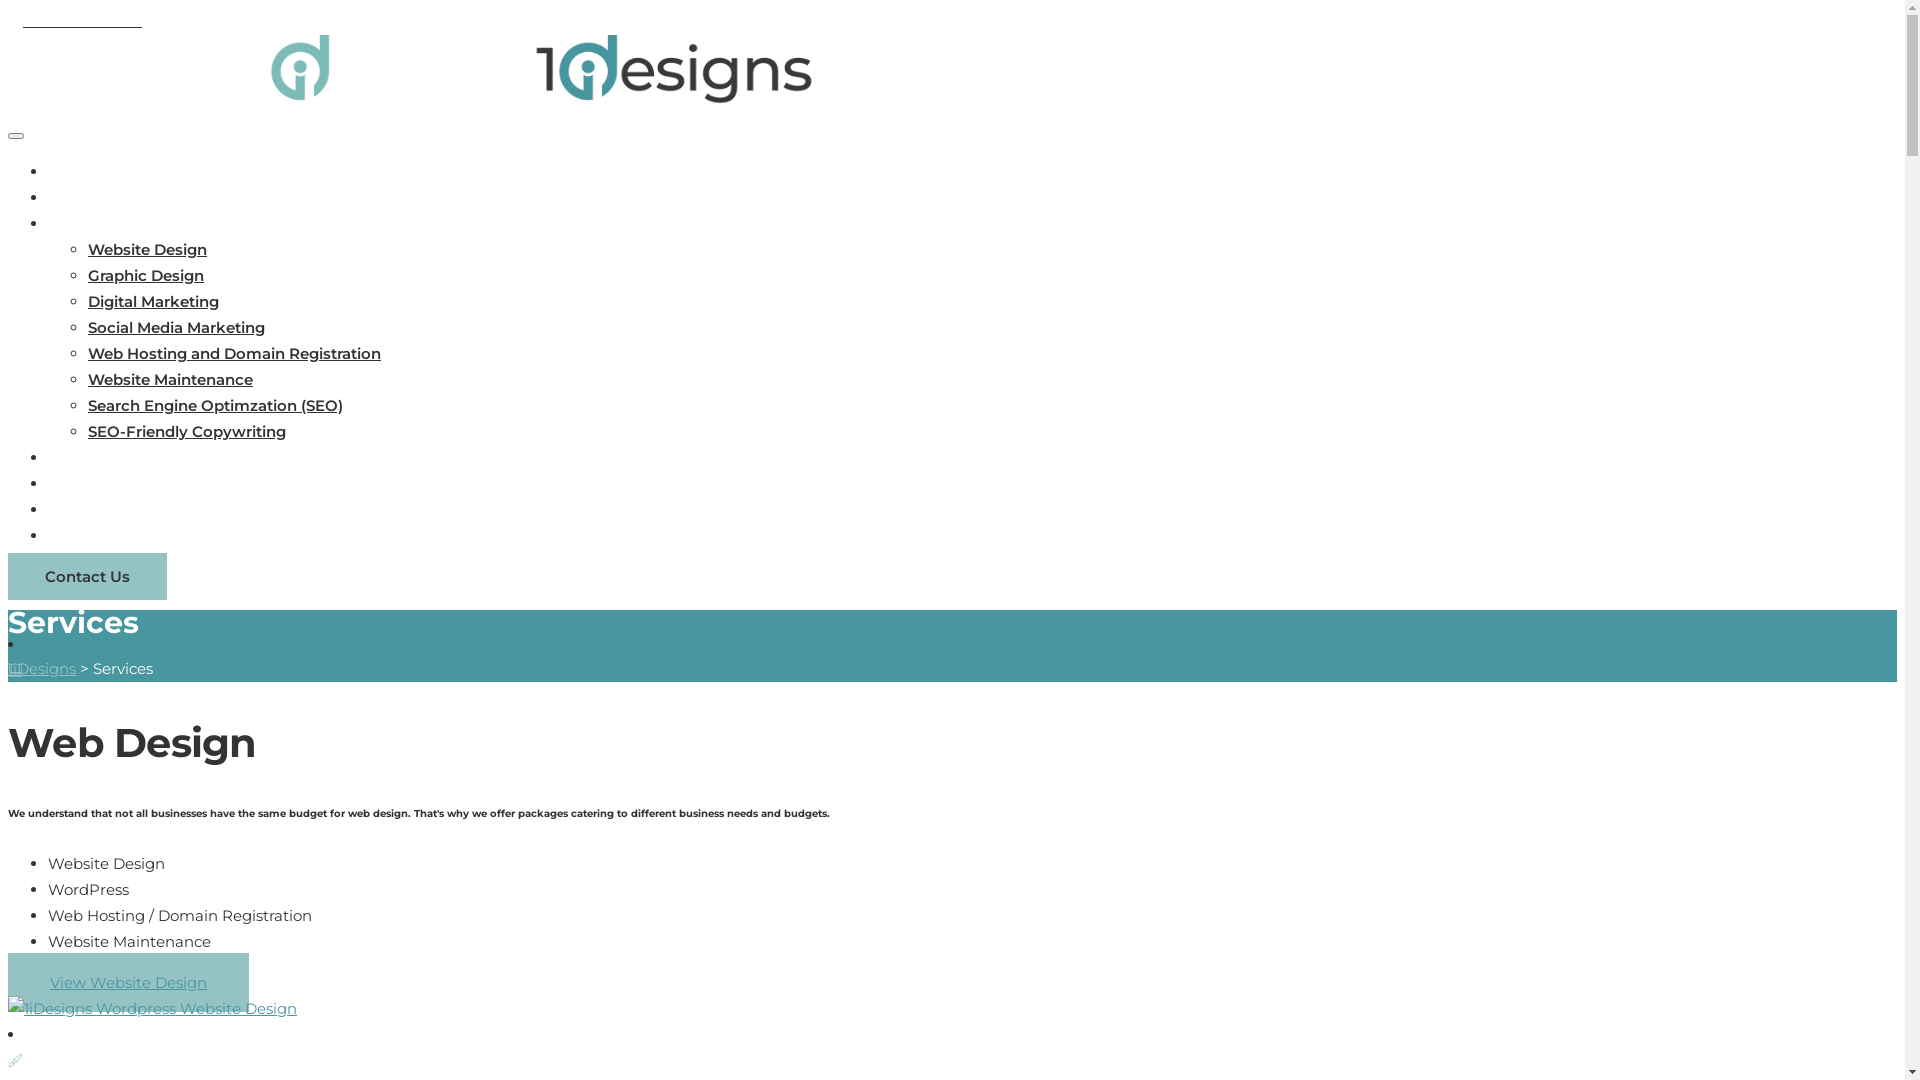  What do you see at coordinates (154, 302) in the screenshot?
I see `Digital Marketing` at bounding box center [154, 302].